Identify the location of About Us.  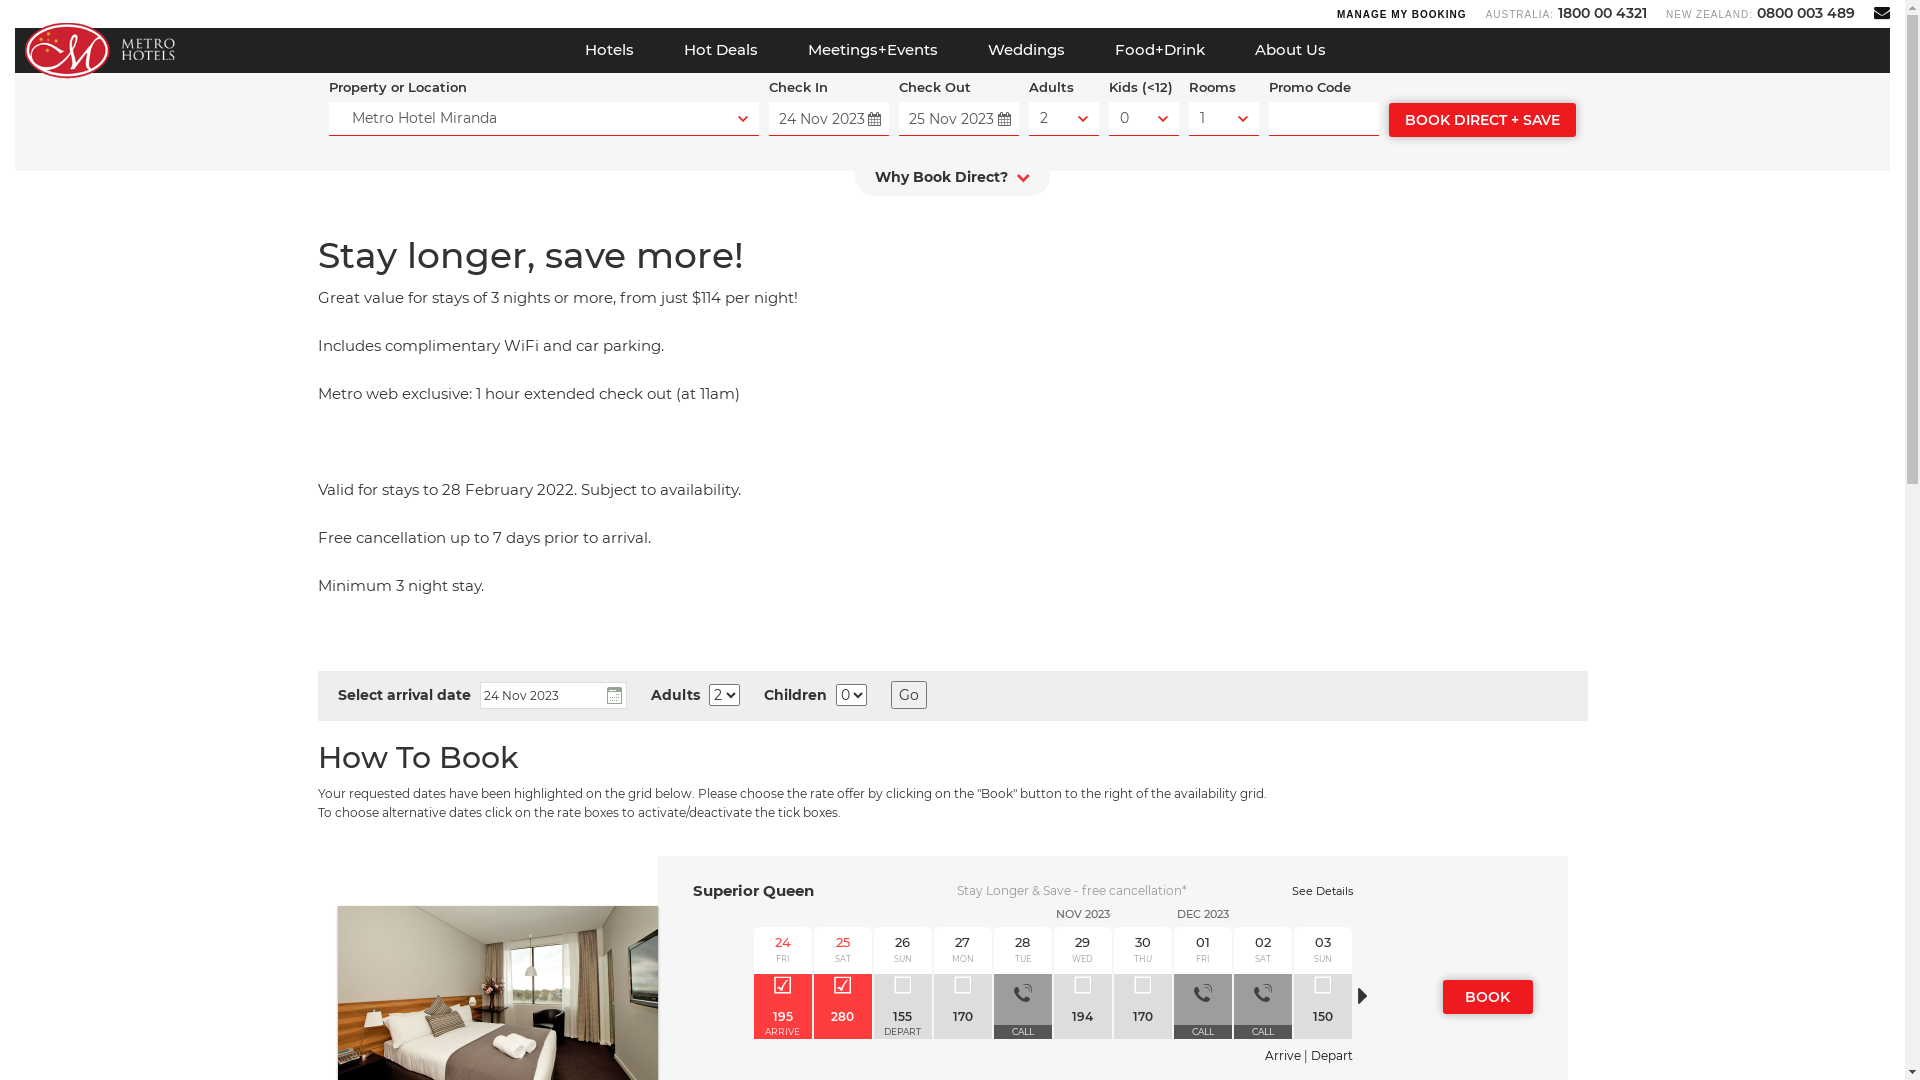
(1290, 50).